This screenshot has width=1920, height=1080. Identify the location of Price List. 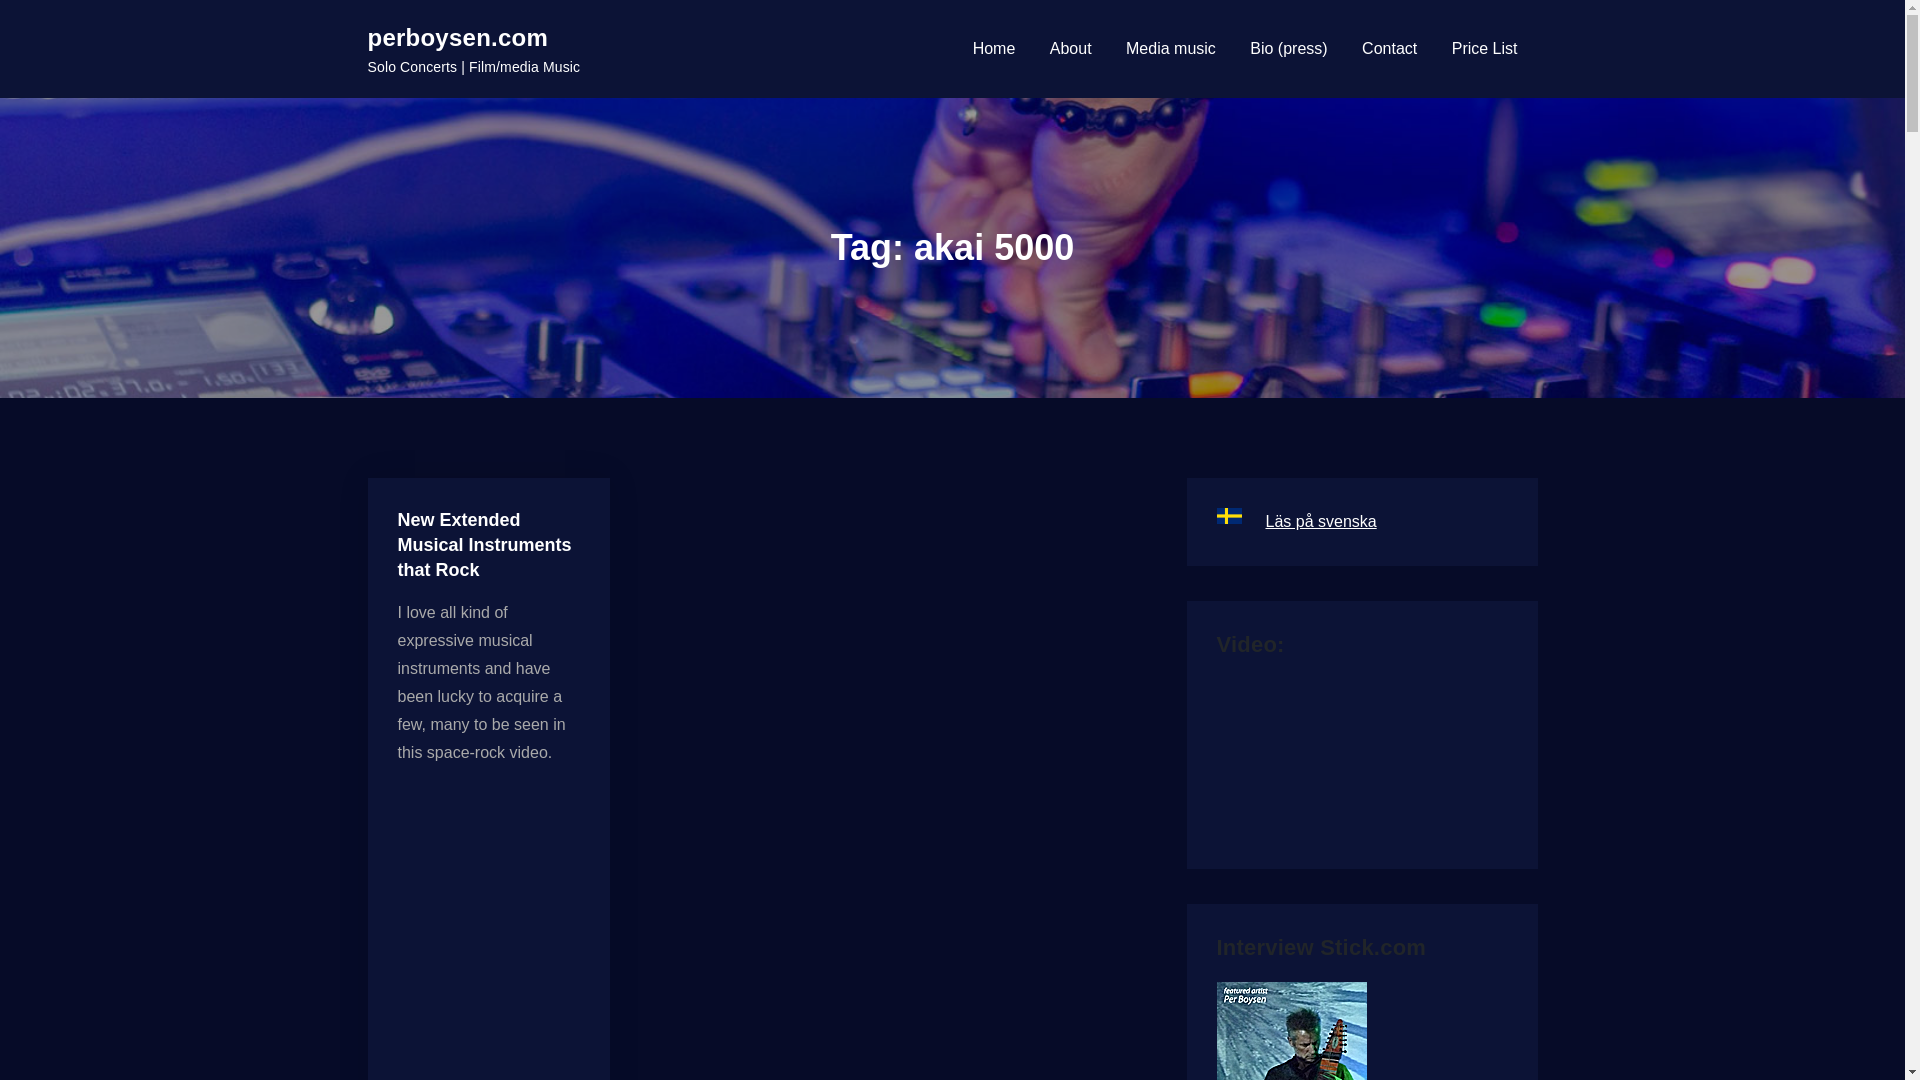
(1484, 48).